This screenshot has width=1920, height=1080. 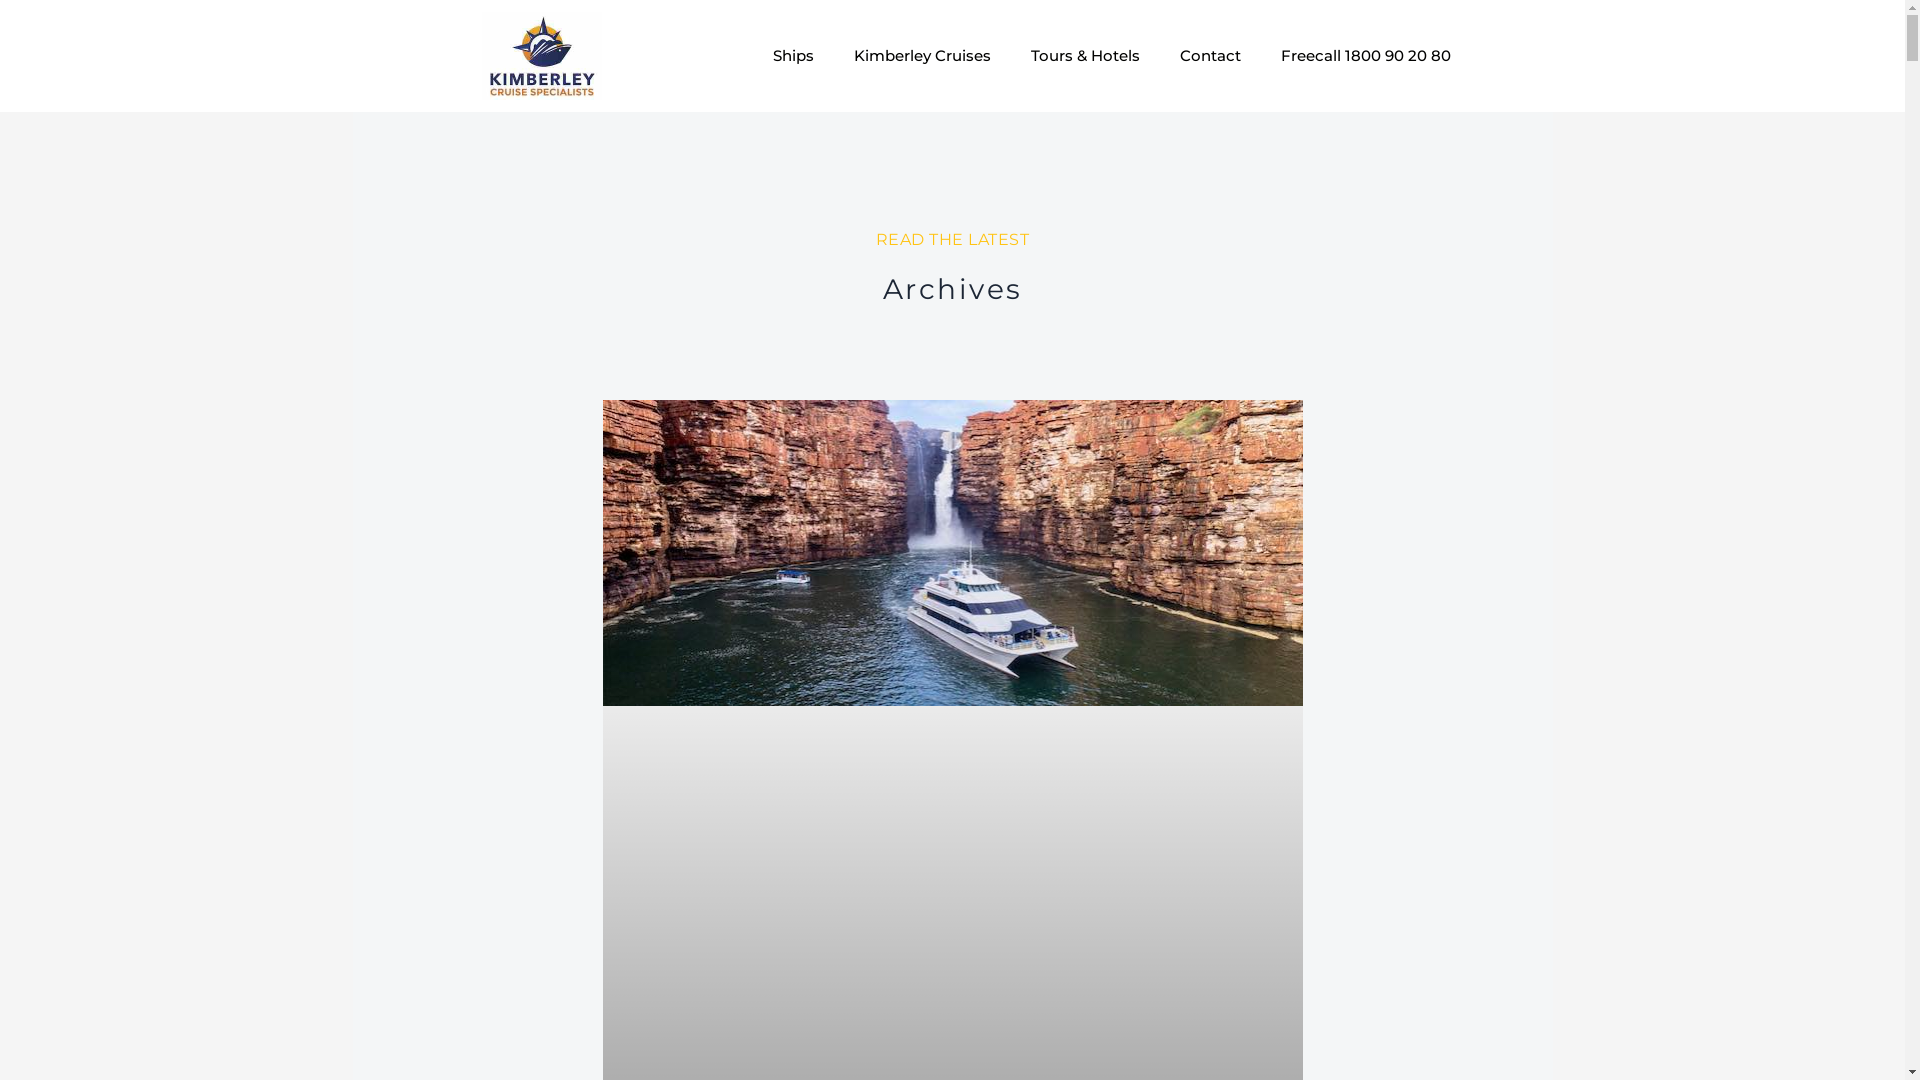 I want to click on Kimberley Cruises, so click(x=922, y=56).